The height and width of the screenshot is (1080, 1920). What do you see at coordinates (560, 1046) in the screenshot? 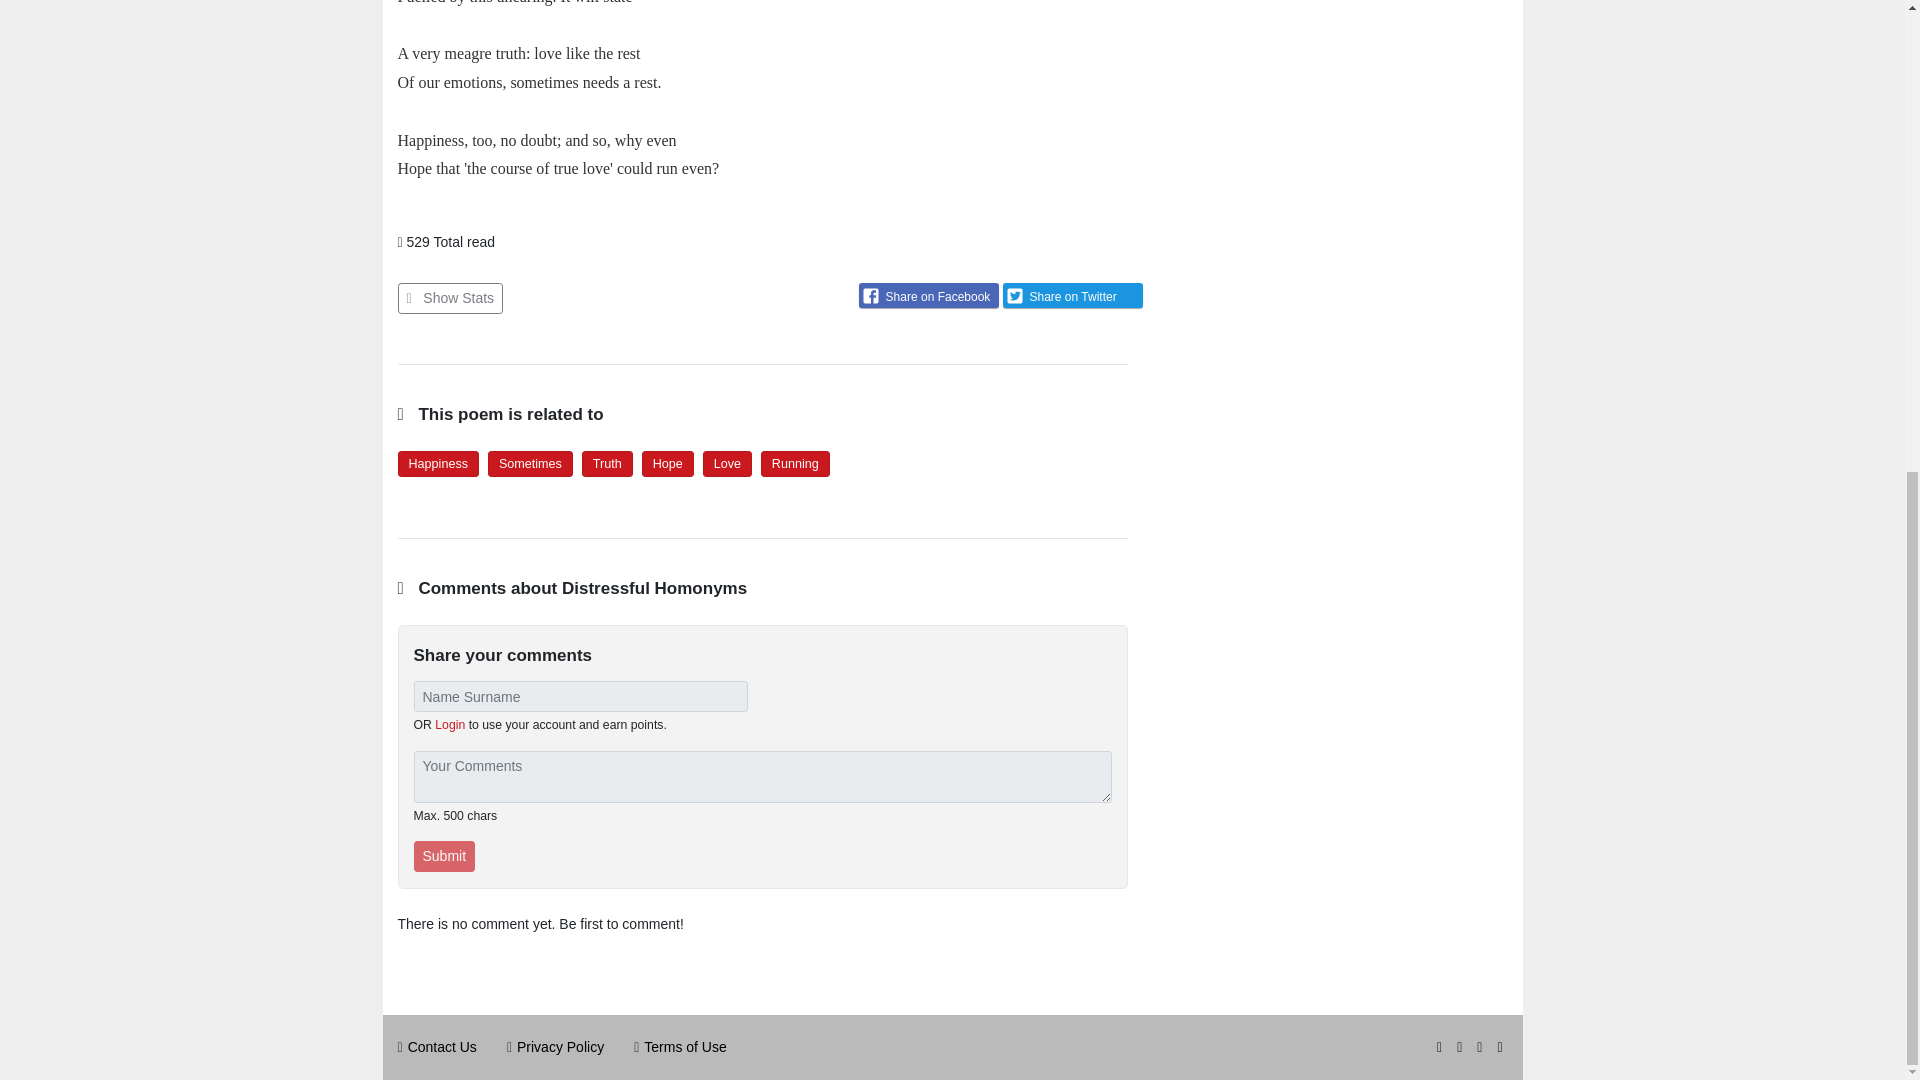
I see `Privacy Policy` at bounding box center [560, 1046].